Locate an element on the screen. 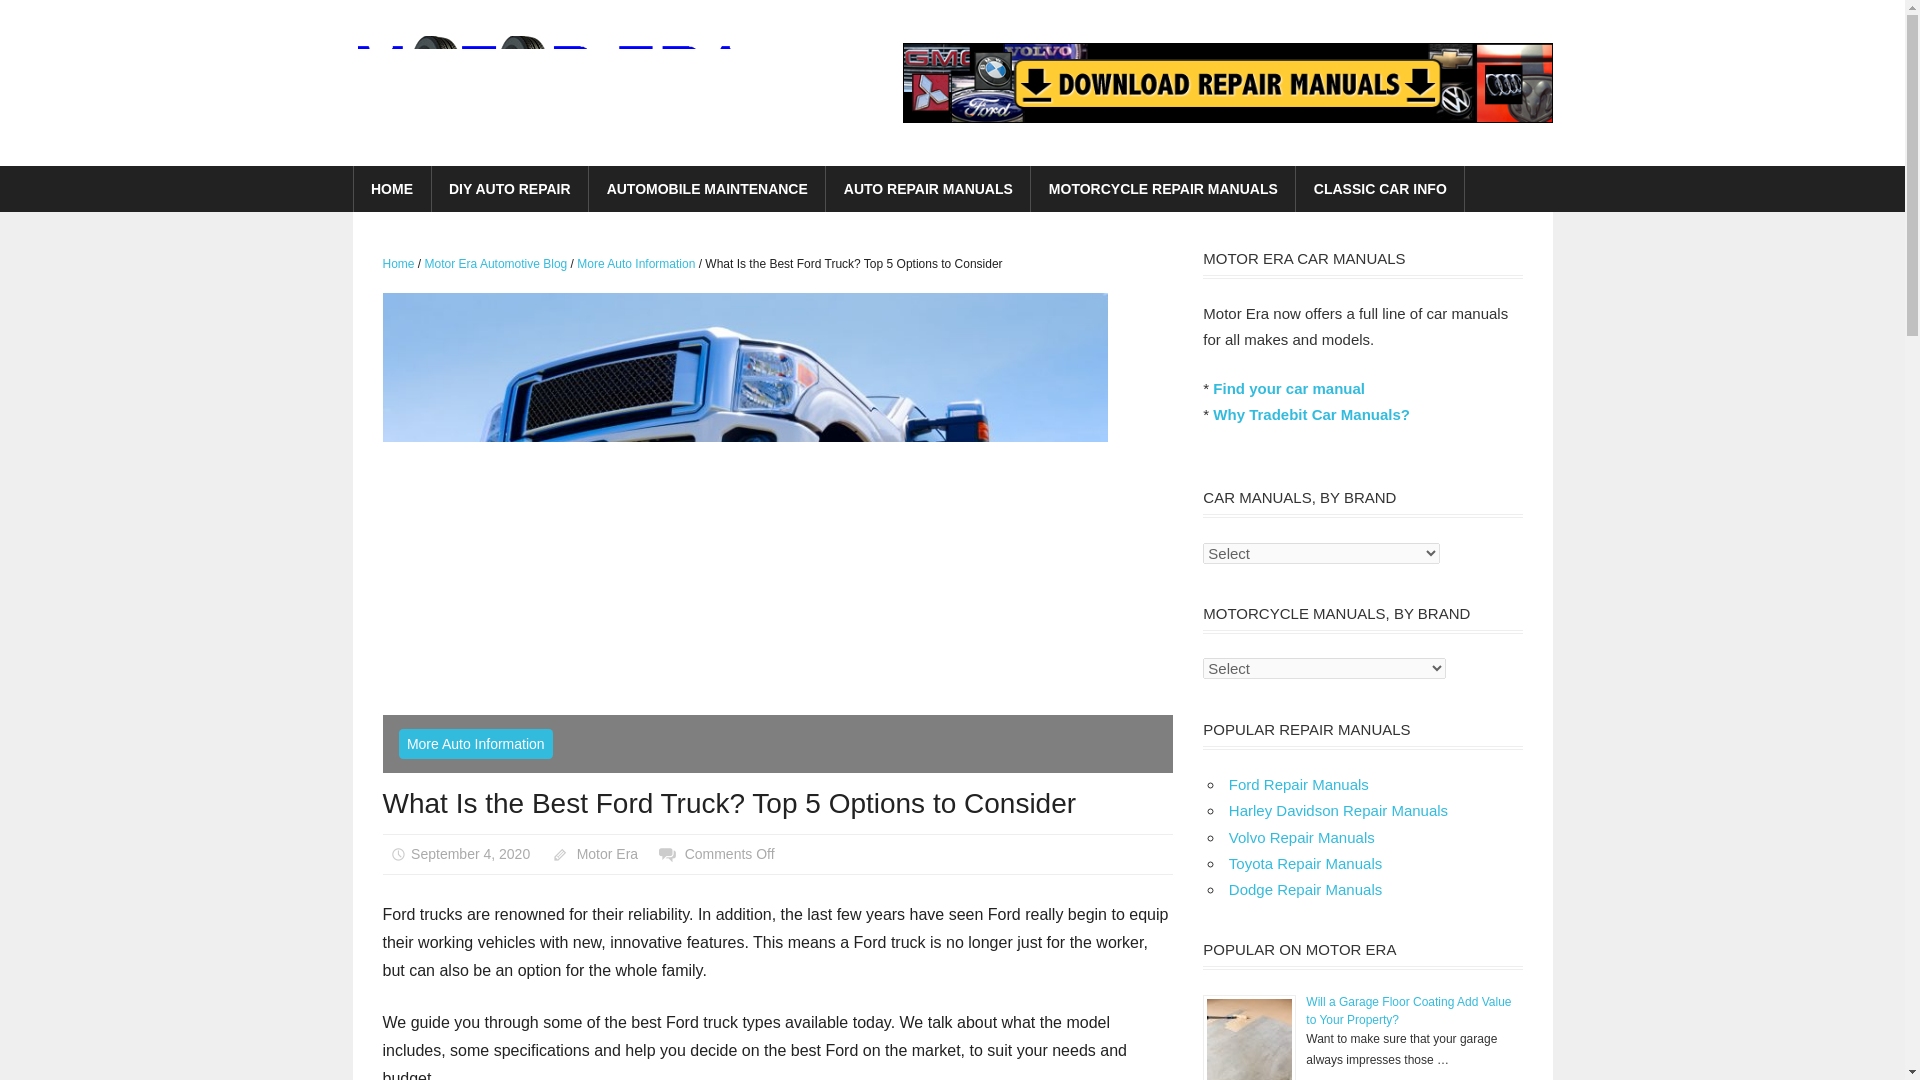 The image size is (1920, 1080). View all posts by Motor Era is located at coordinates (607, 853).